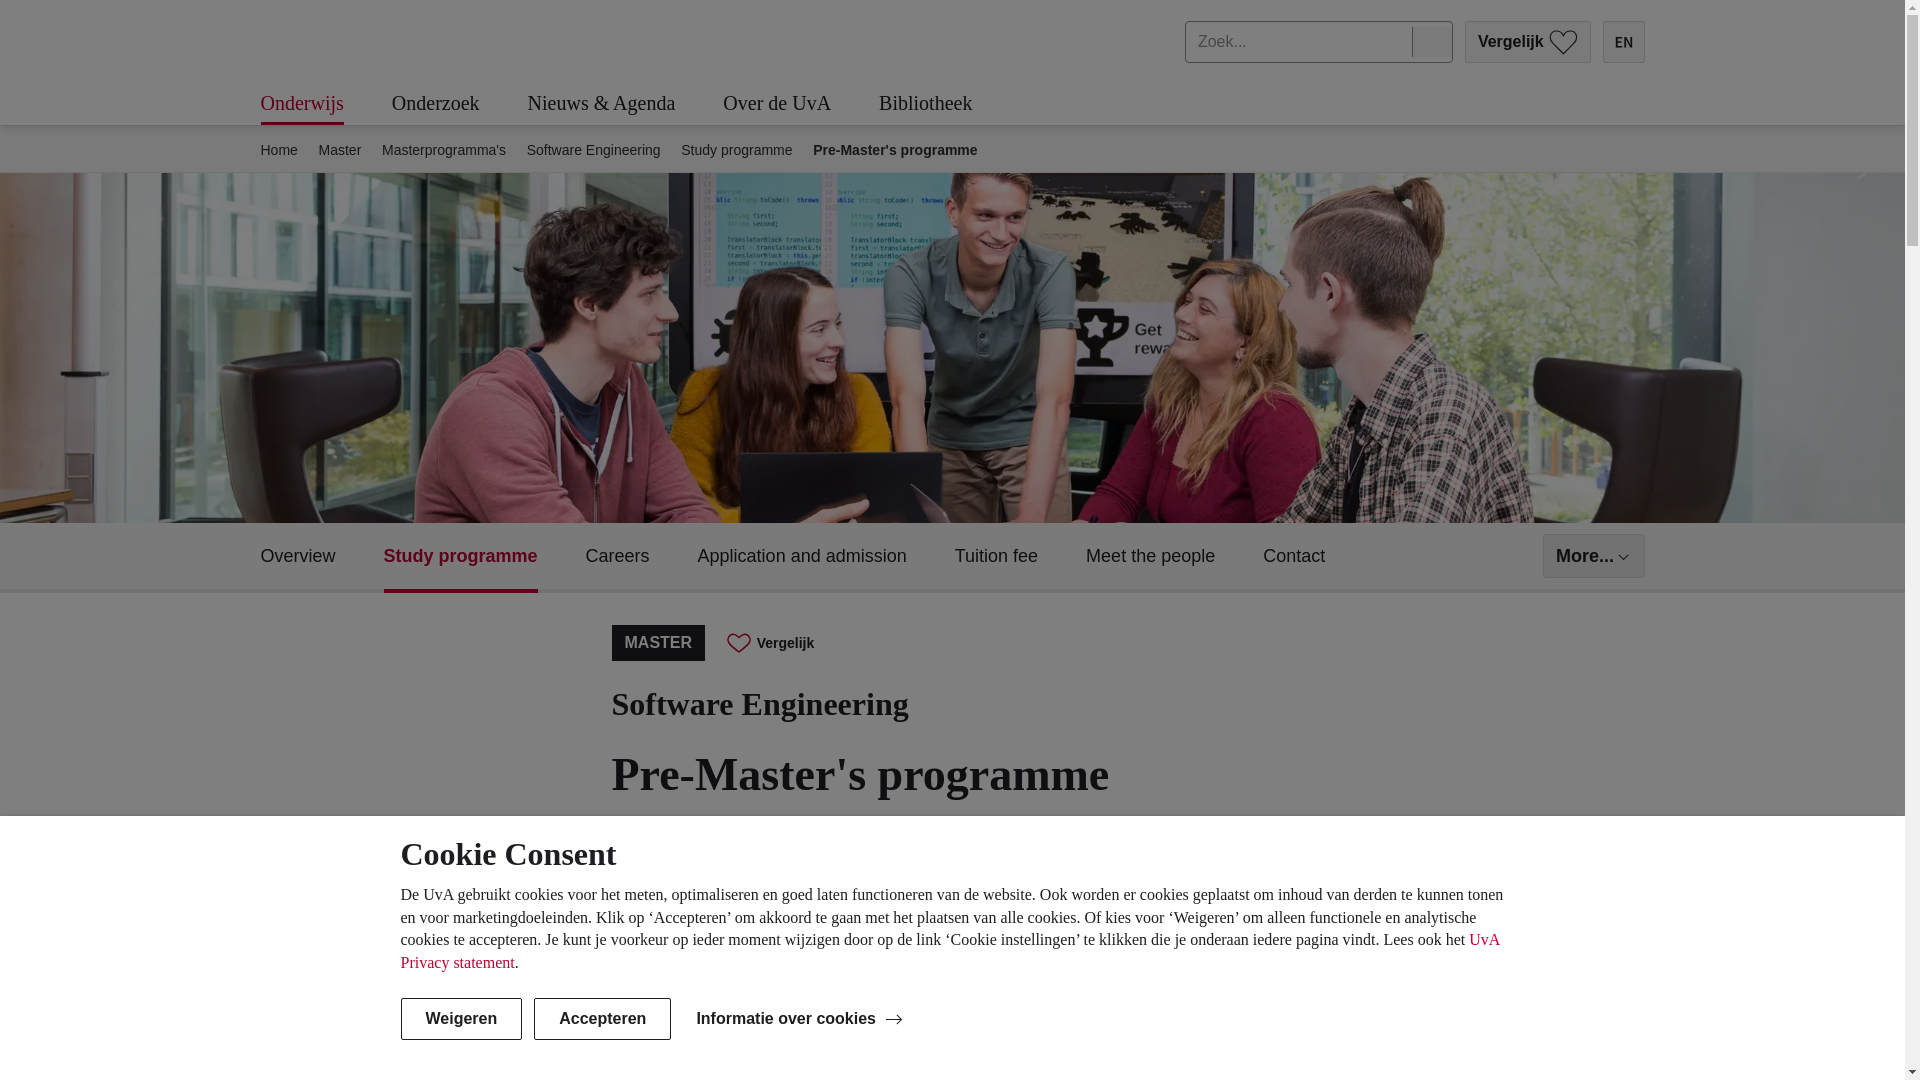 The image size is (1920, 1080). Describe the element at coordinates (325, 104) in the screenshot. I see `Onderwijs` at that location.